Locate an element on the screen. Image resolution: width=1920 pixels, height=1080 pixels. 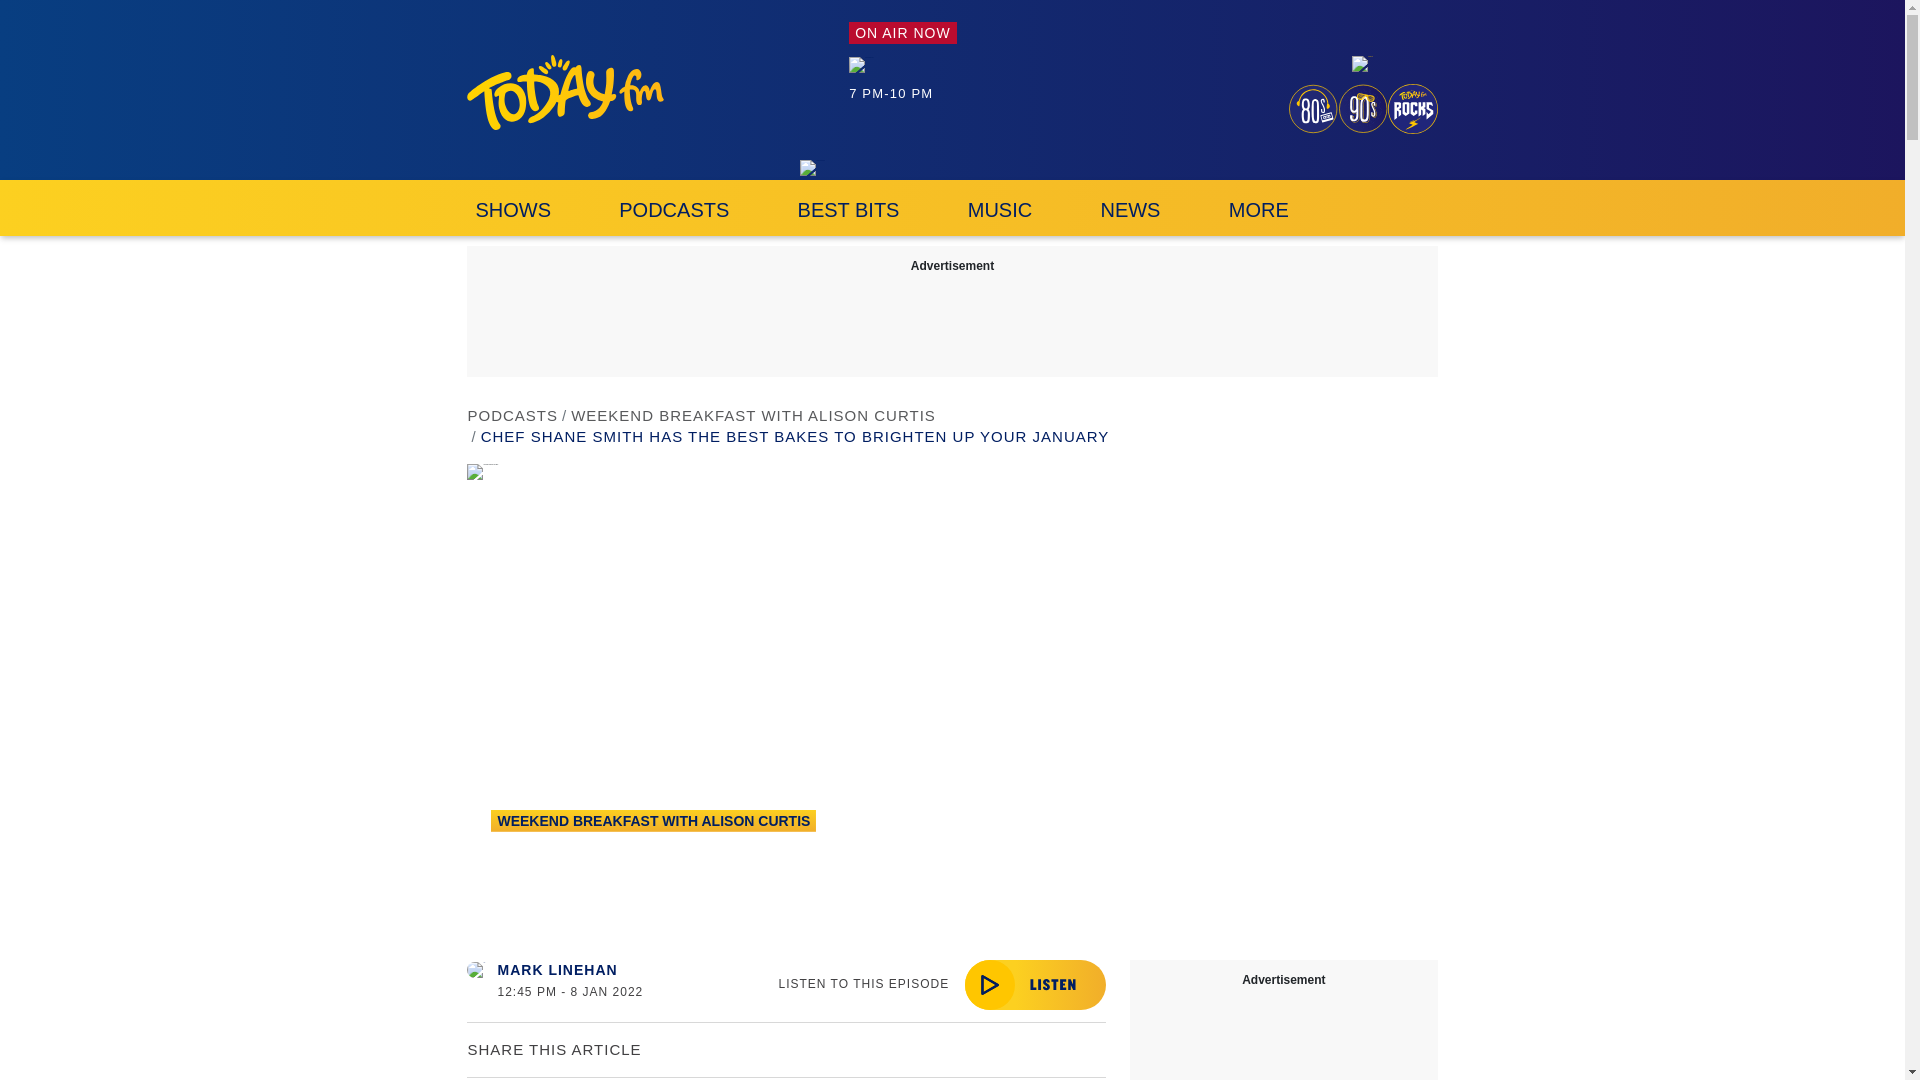
Shows is located at coordinates (512, 208).